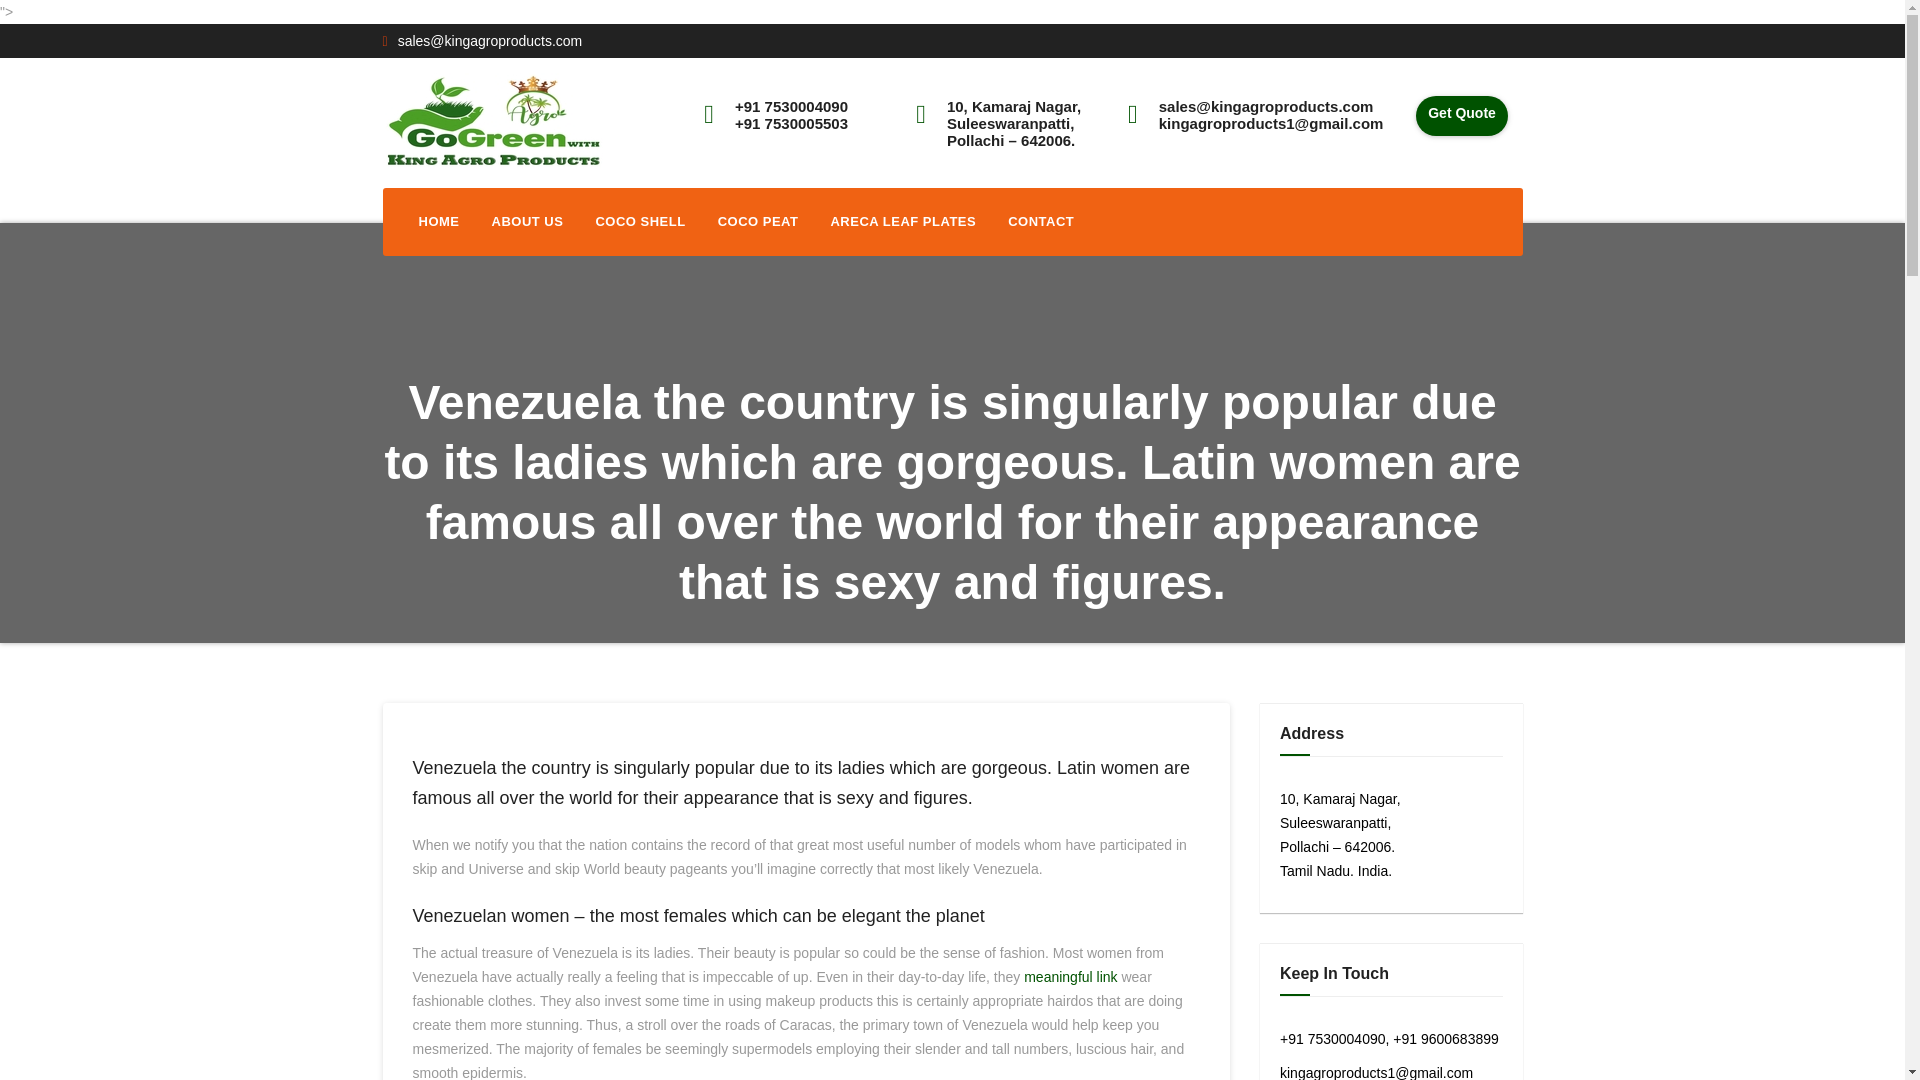 The image size is (1920, 1080). Describe the element at coordinates (438, 221) in the screenshot. I see `Home` at that location.